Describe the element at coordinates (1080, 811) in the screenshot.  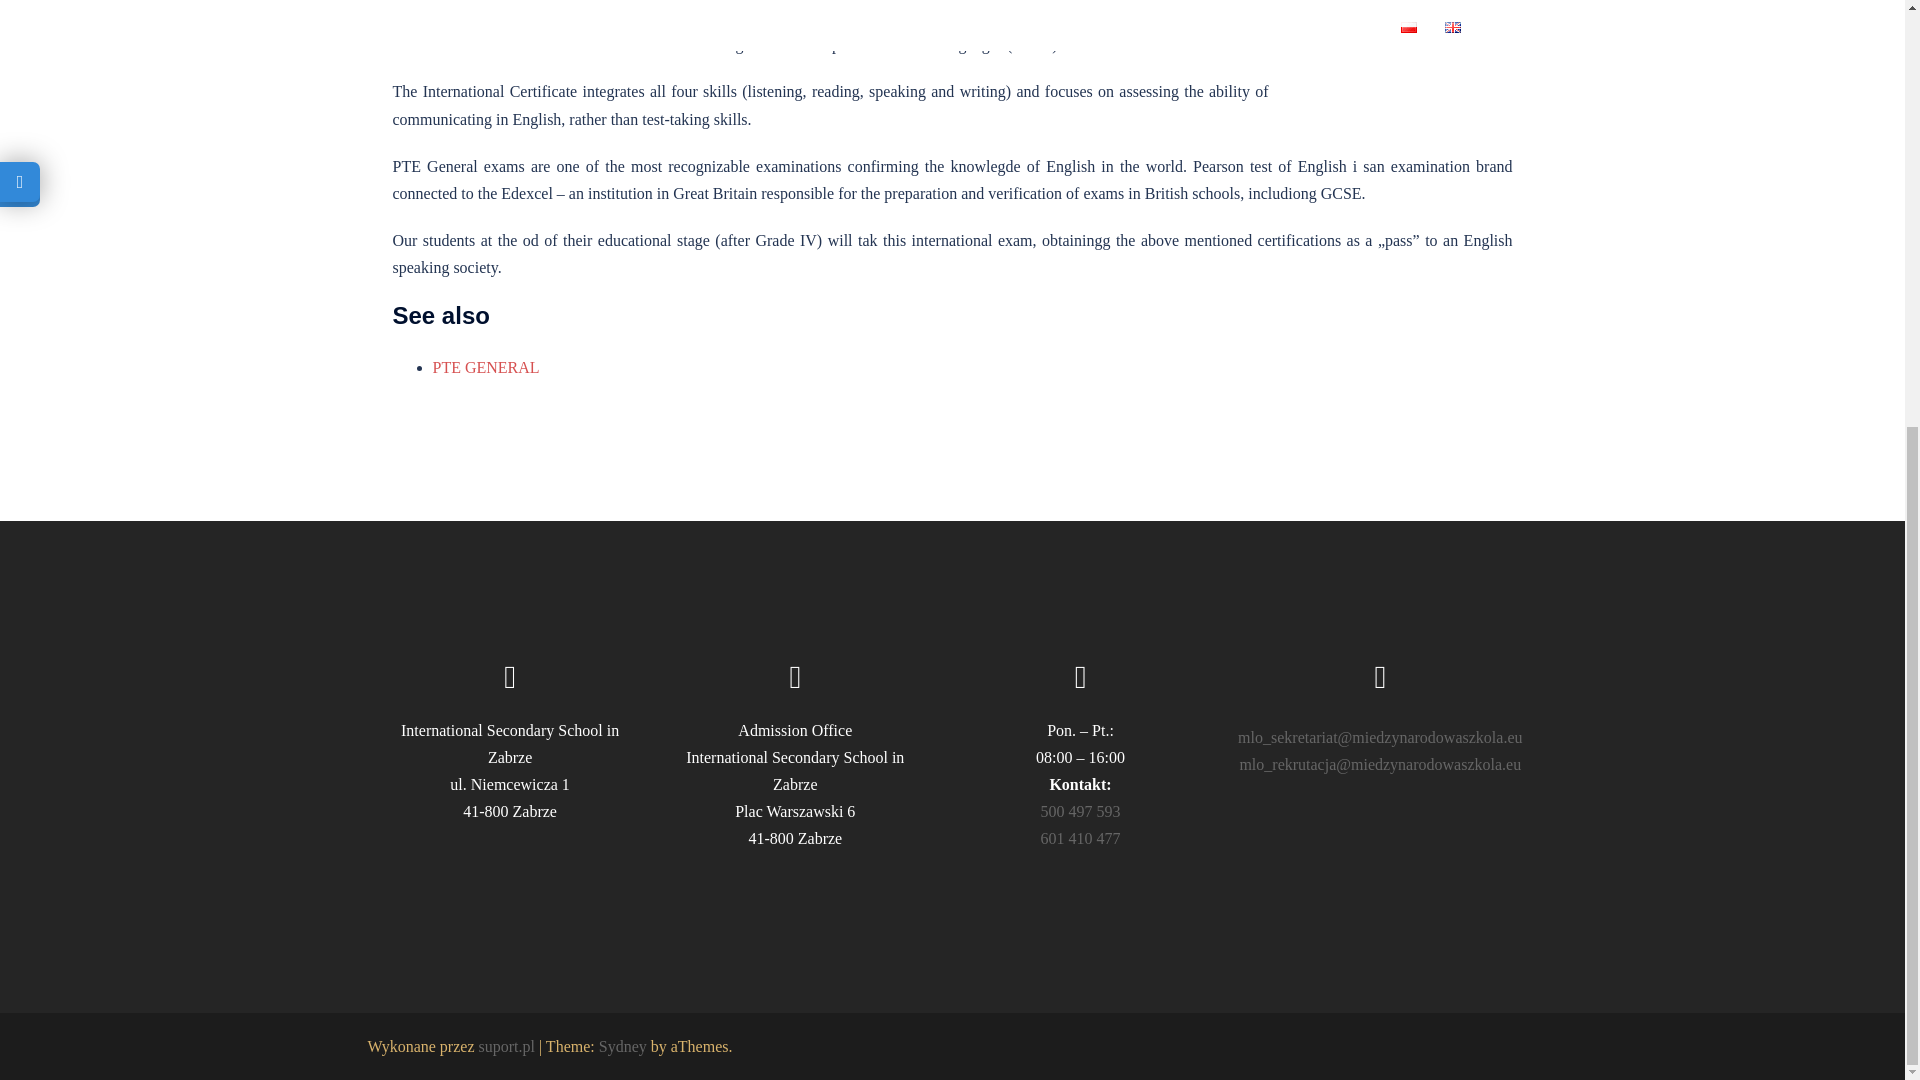
I see `500 497 593` at that location.